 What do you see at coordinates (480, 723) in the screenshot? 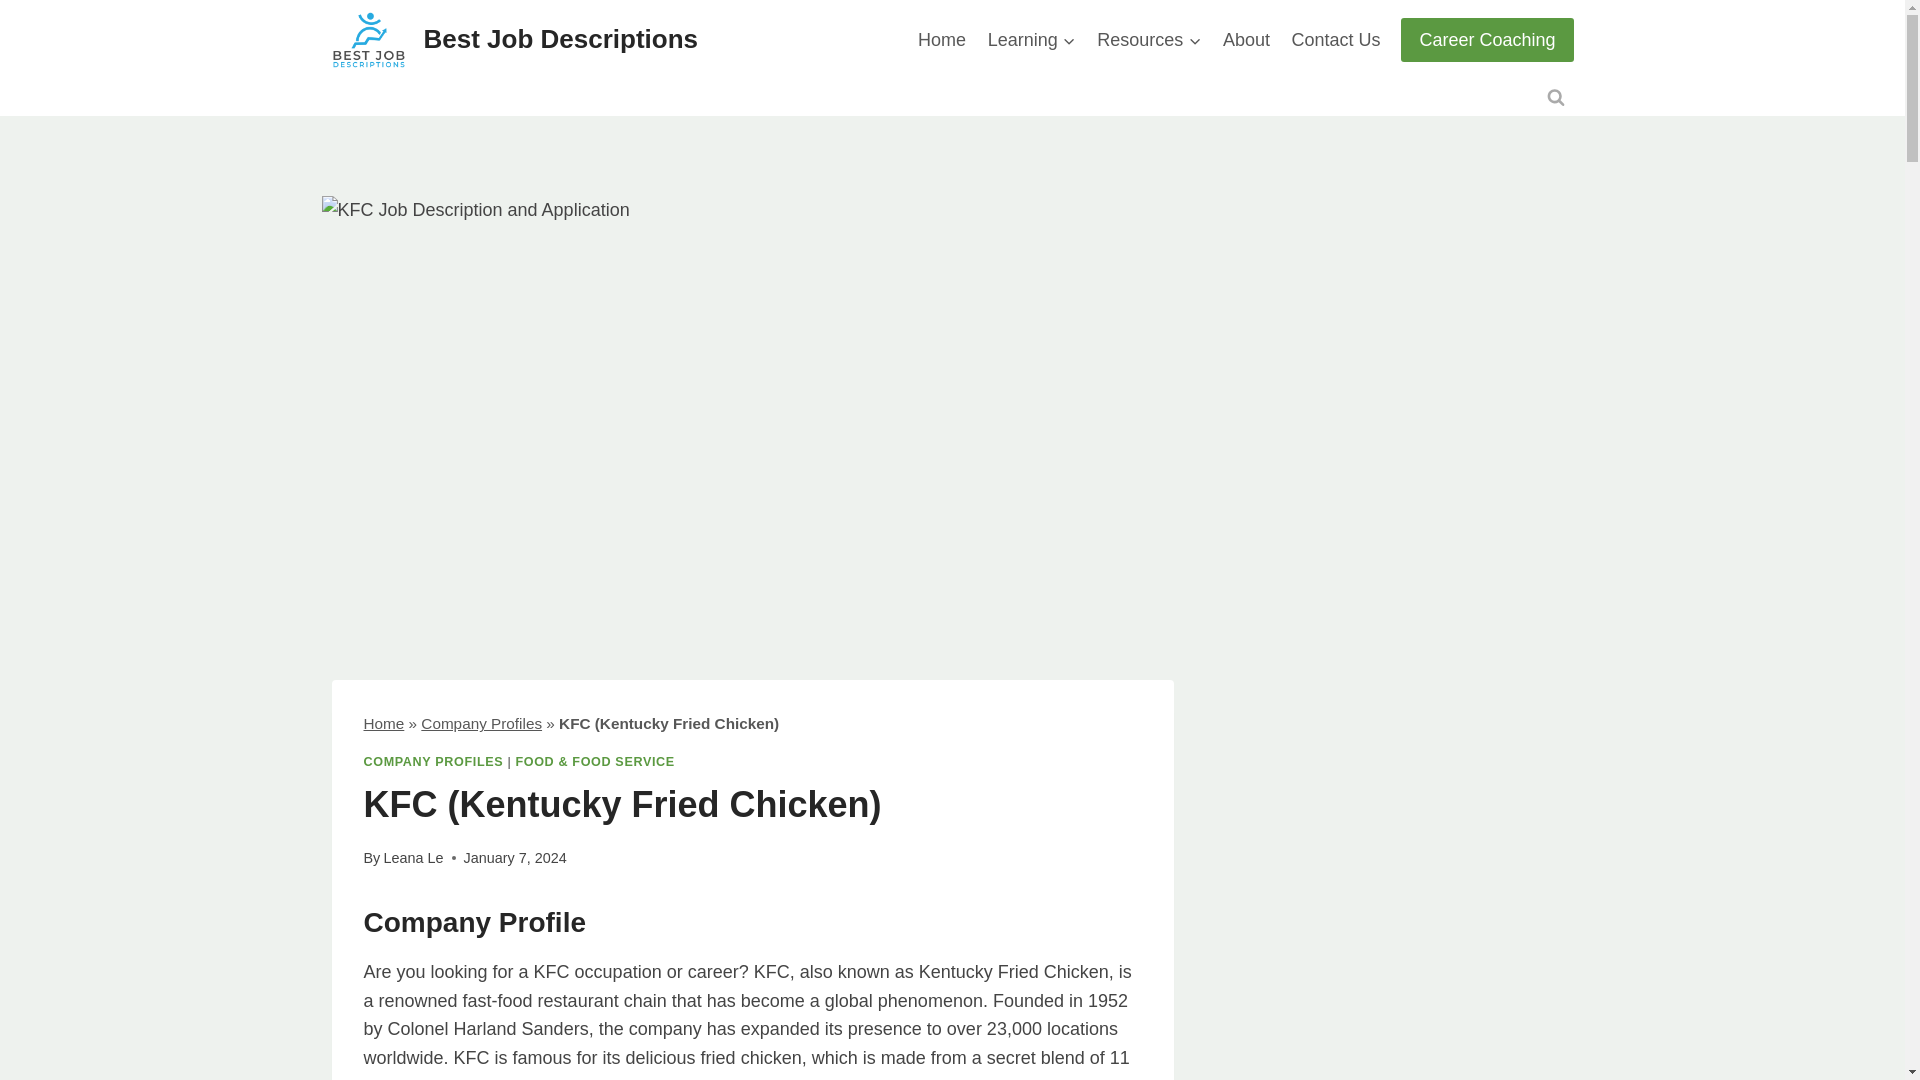
I see `Company Profiles` at bounding box center [480, 723].